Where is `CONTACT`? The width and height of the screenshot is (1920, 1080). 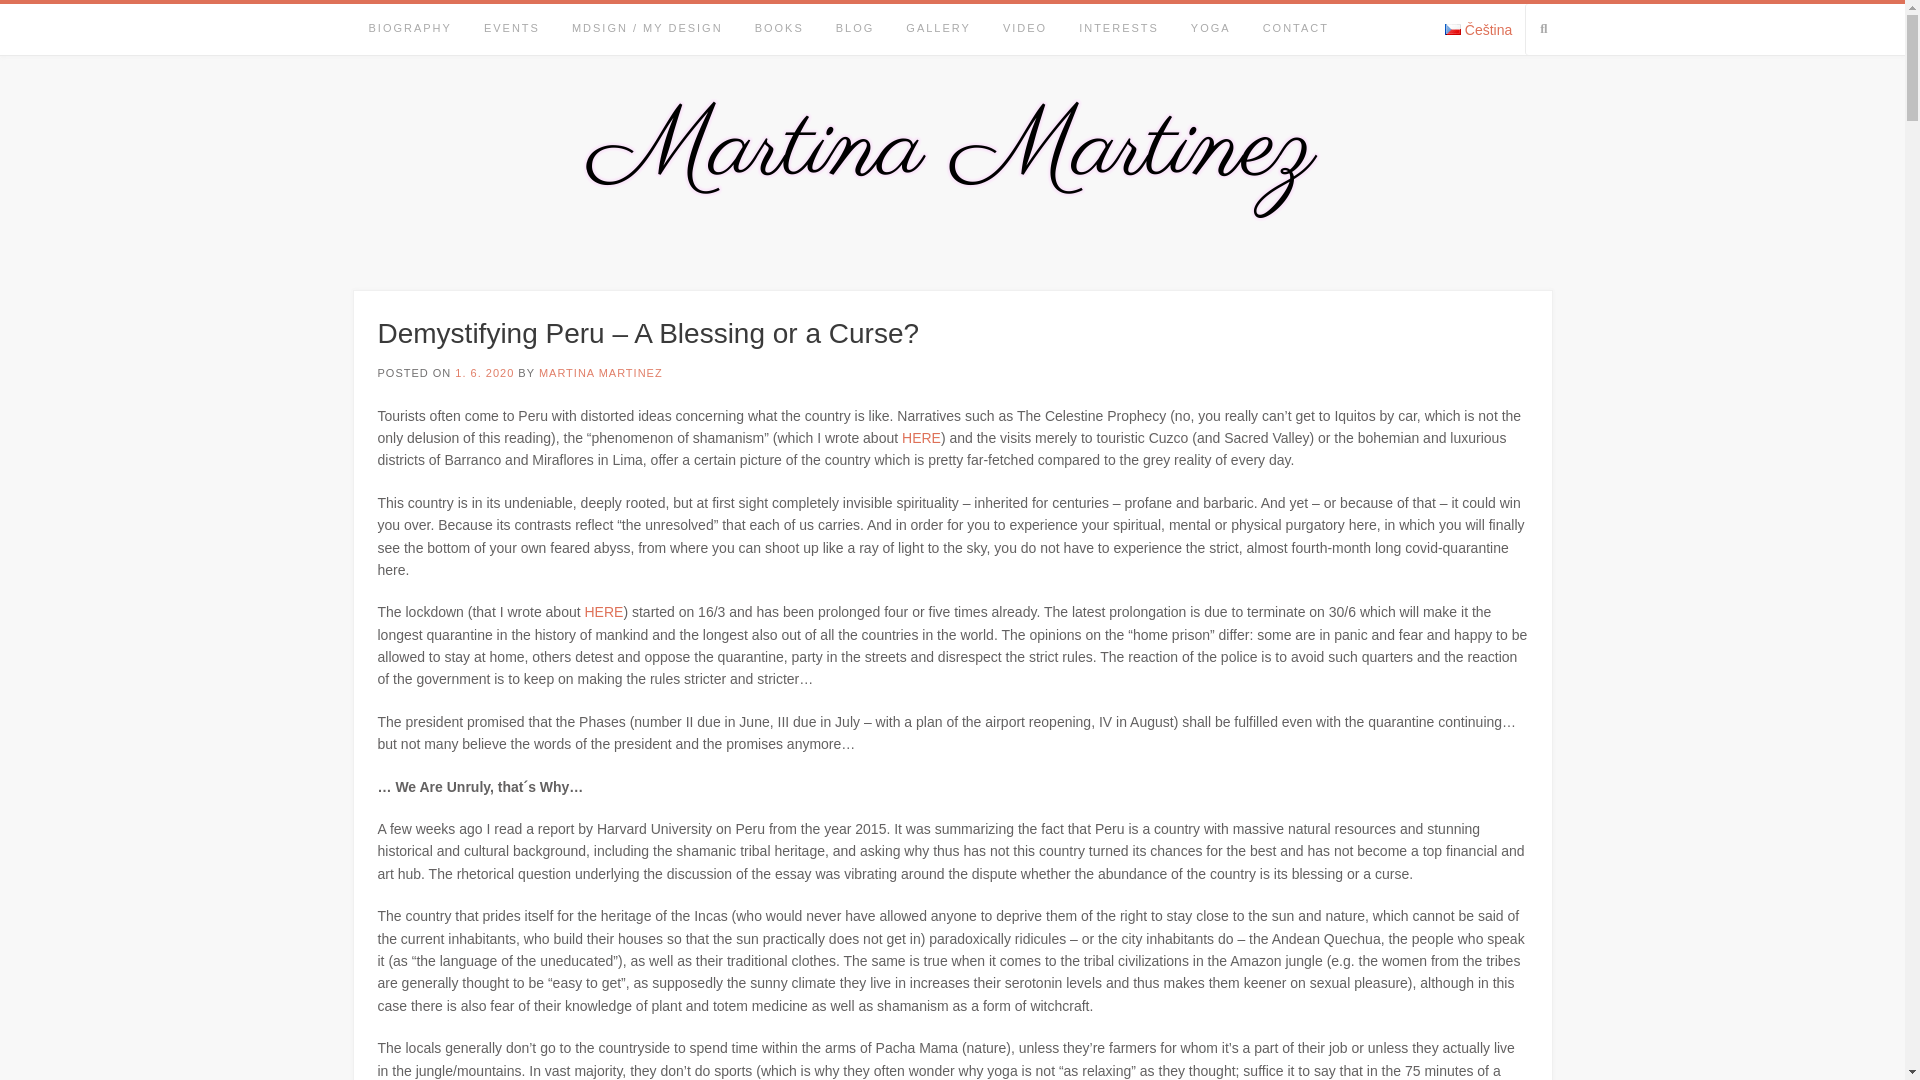
CONTACT is located at coordinates (1296, 30).